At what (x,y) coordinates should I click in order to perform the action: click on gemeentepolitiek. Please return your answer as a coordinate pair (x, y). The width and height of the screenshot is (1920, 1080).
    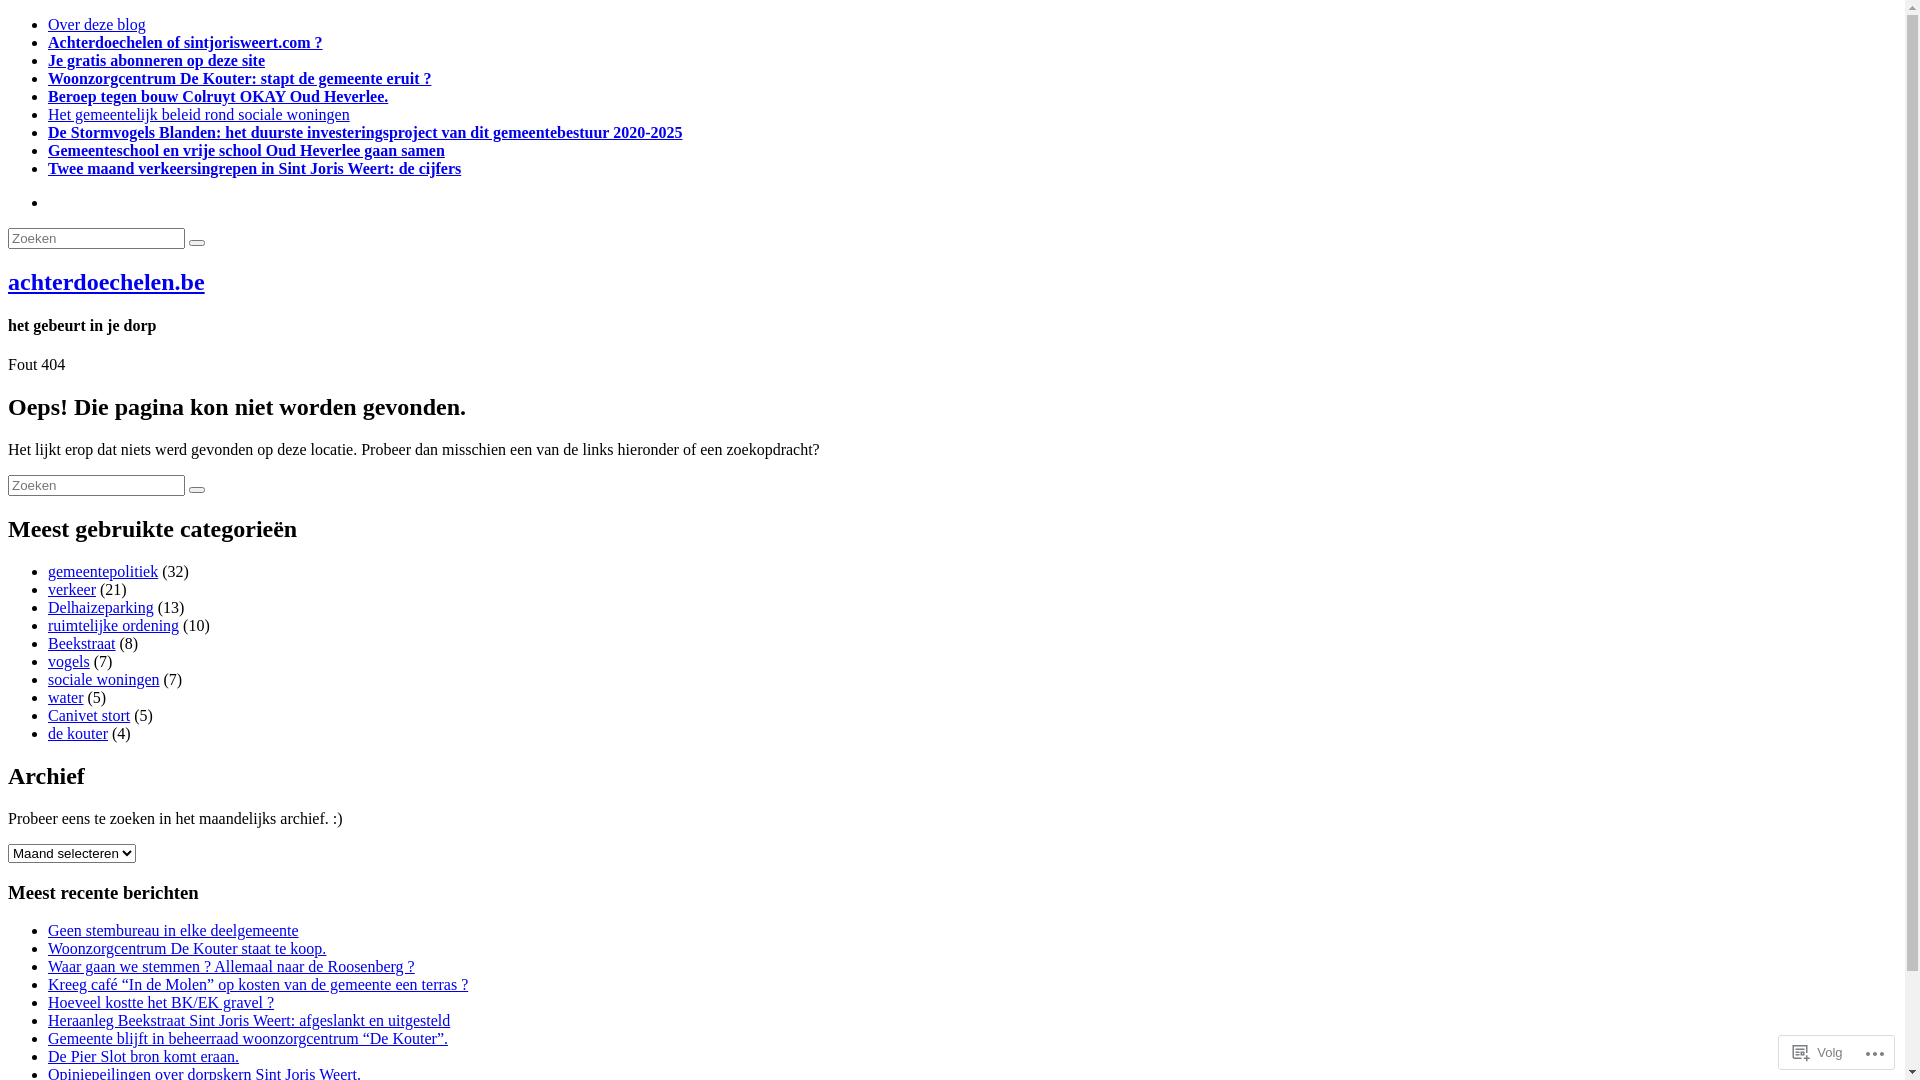
    Looking at the image, I should click on (103, 572).